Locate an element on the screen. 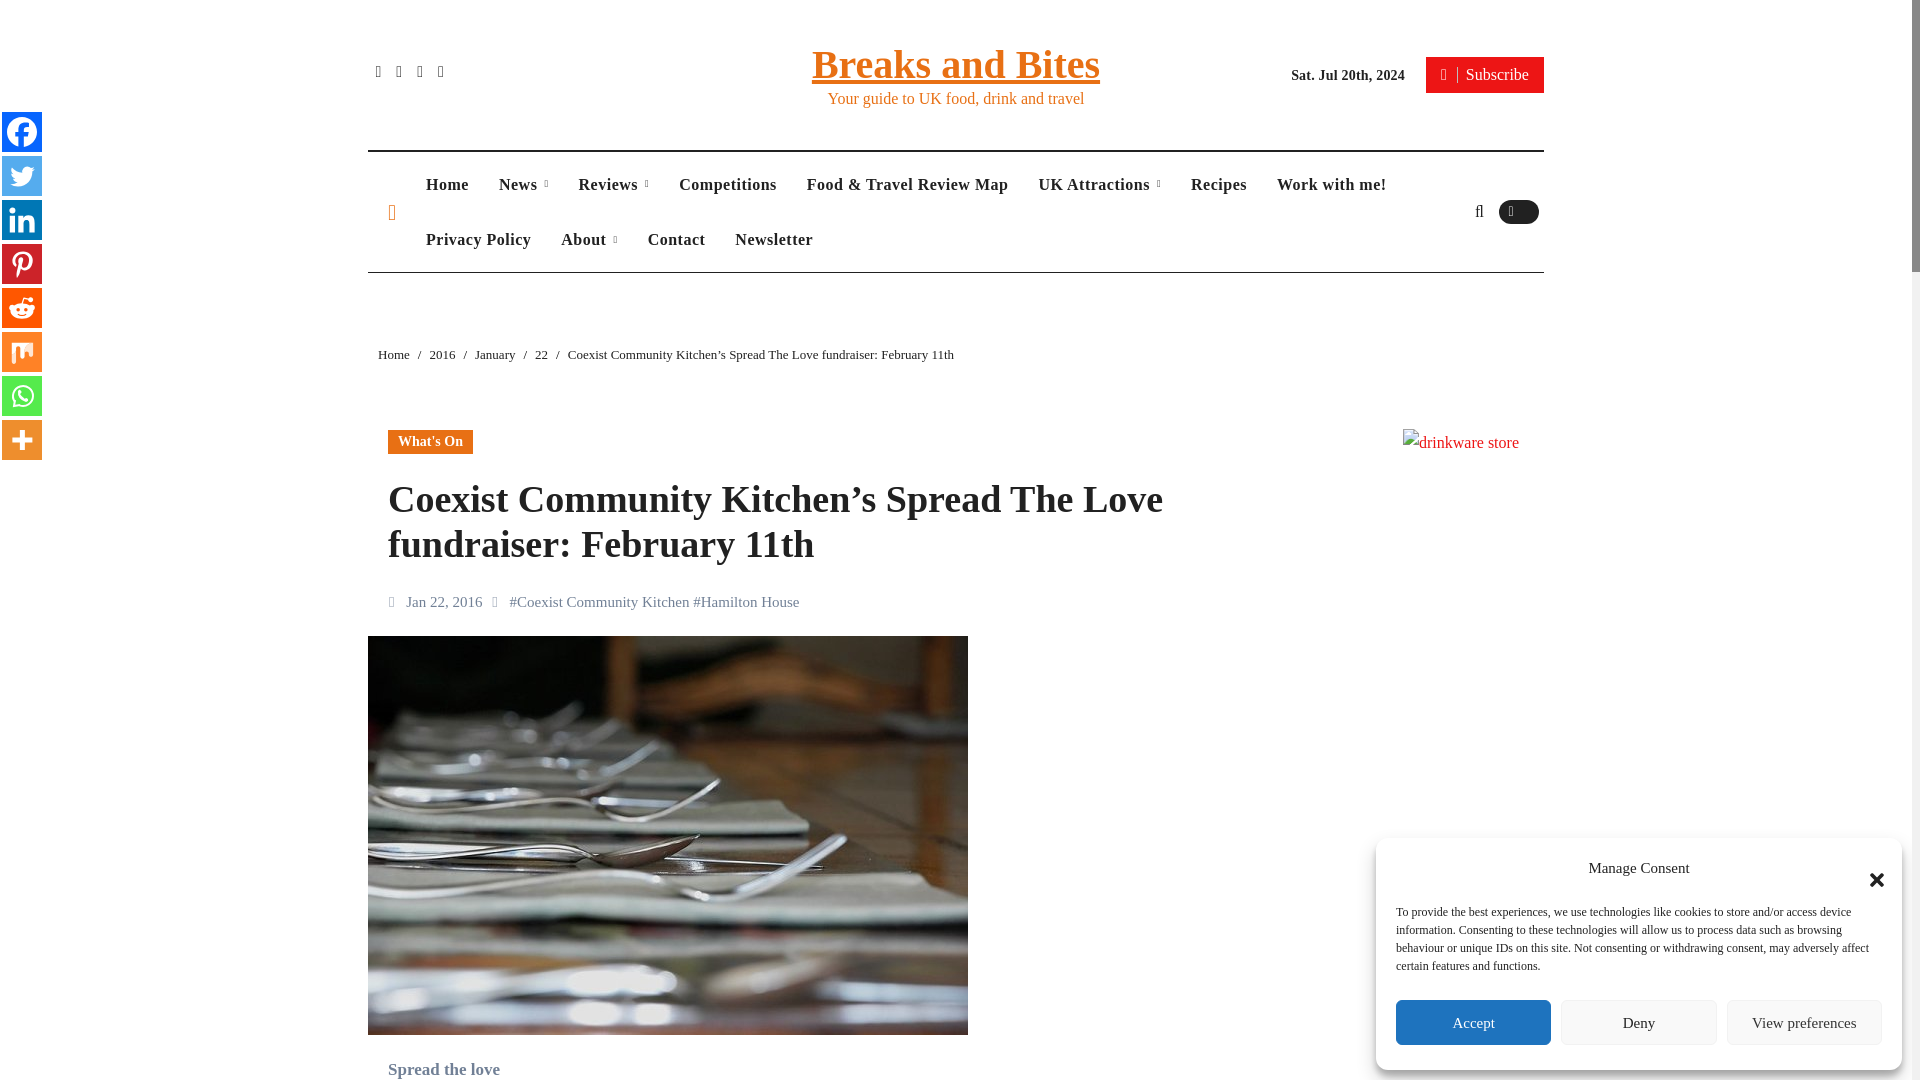  Breaks and Bites is located at coordinates (956, 64).